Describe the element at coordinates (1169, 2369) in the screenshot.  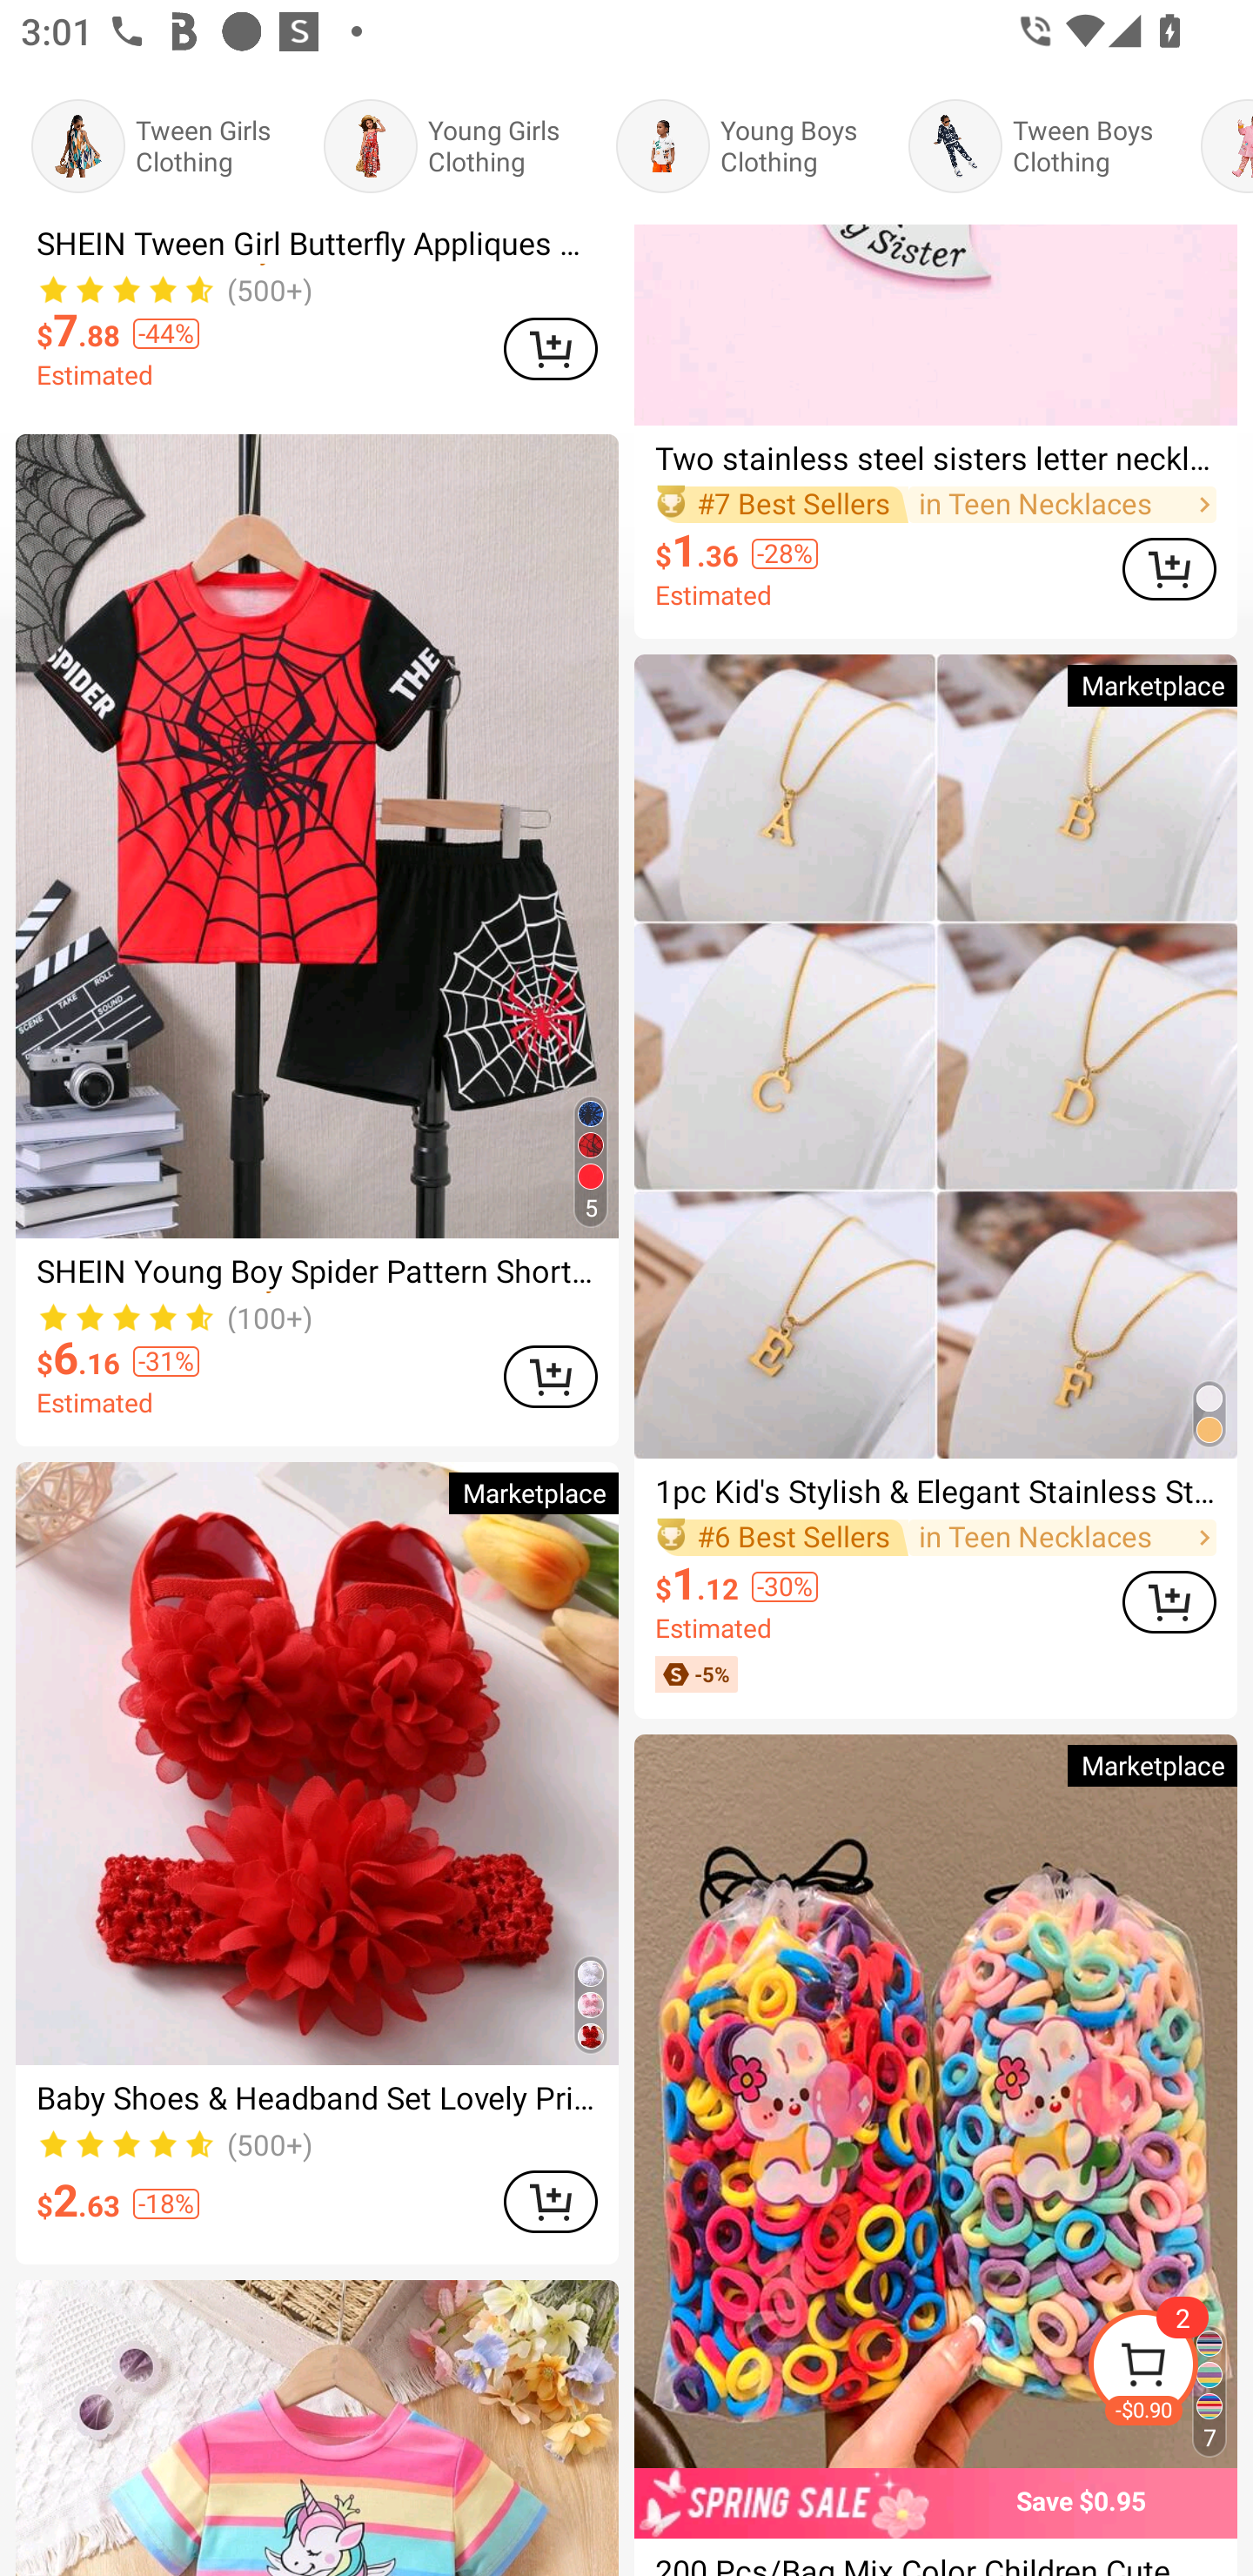
I see `-$0.90` at that location.